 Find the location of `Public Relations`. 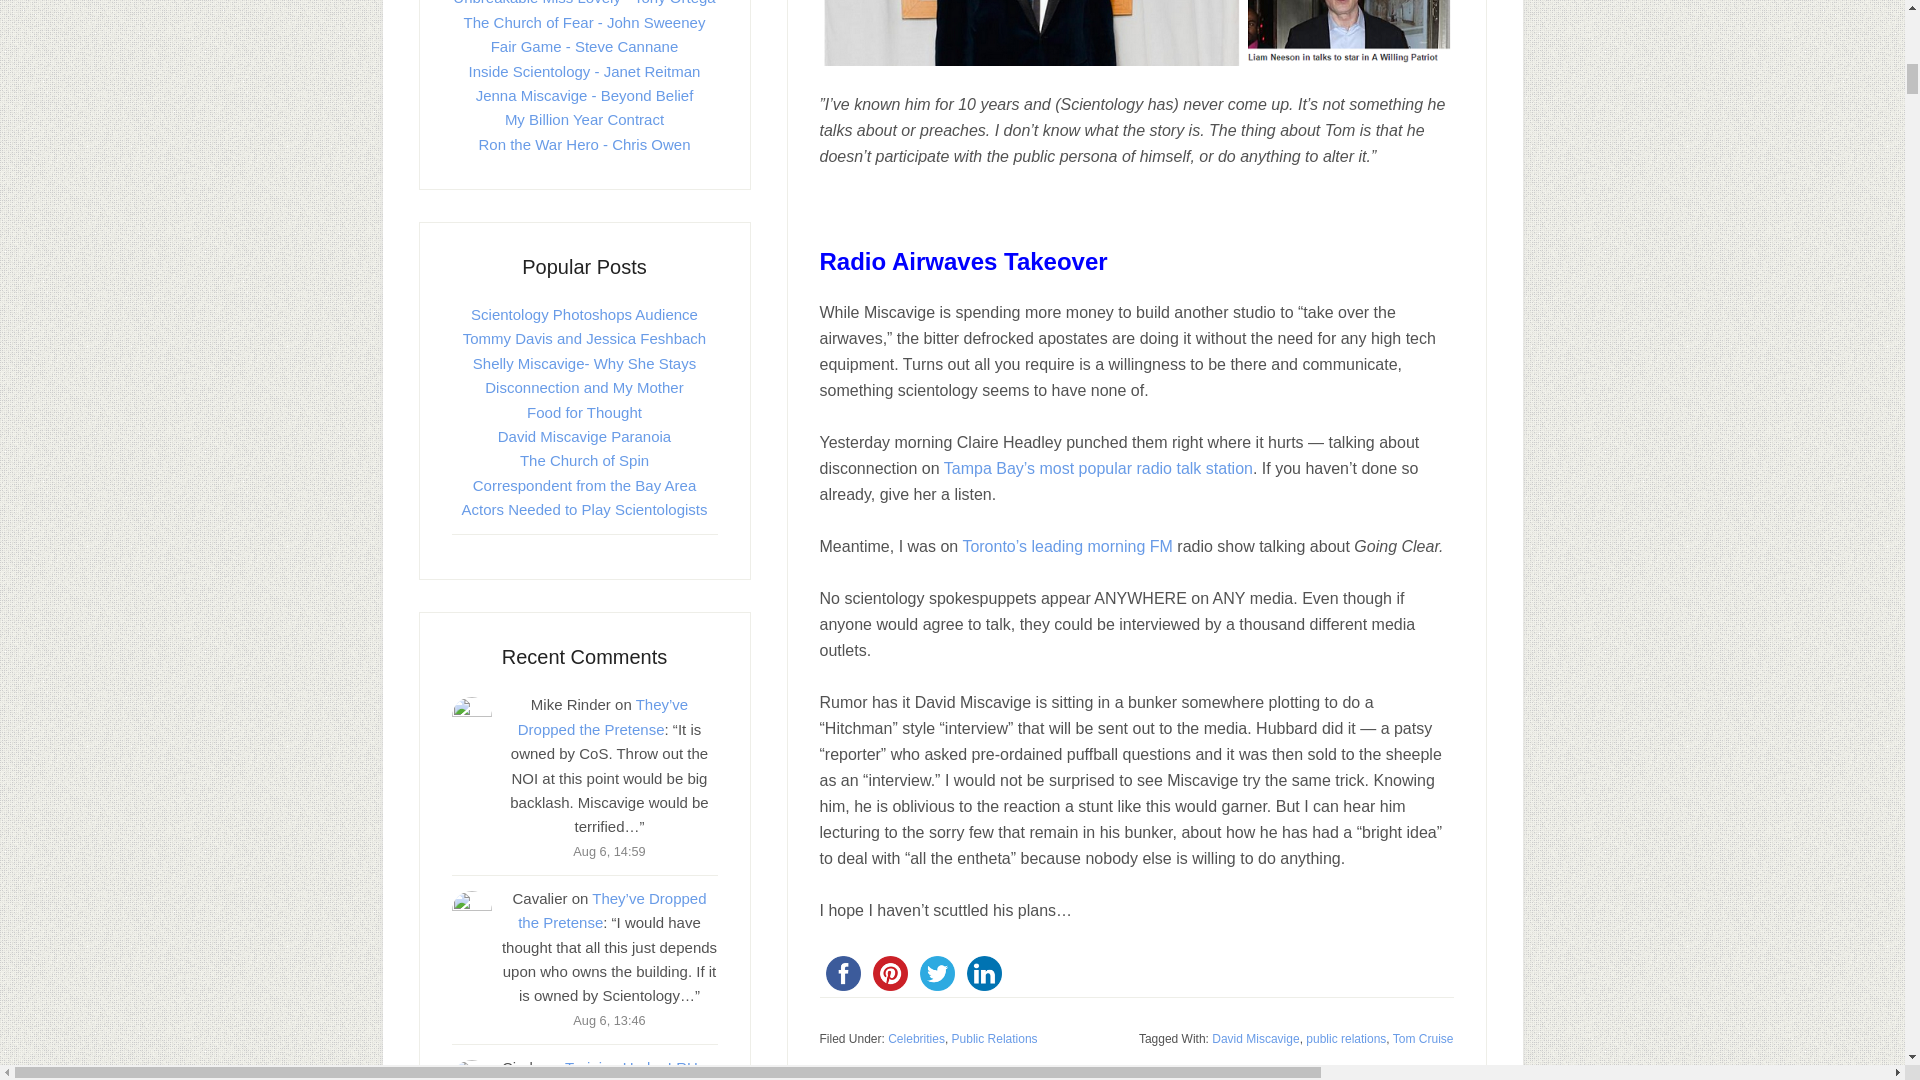

Public Relations is located at coordinates (995, 1039).